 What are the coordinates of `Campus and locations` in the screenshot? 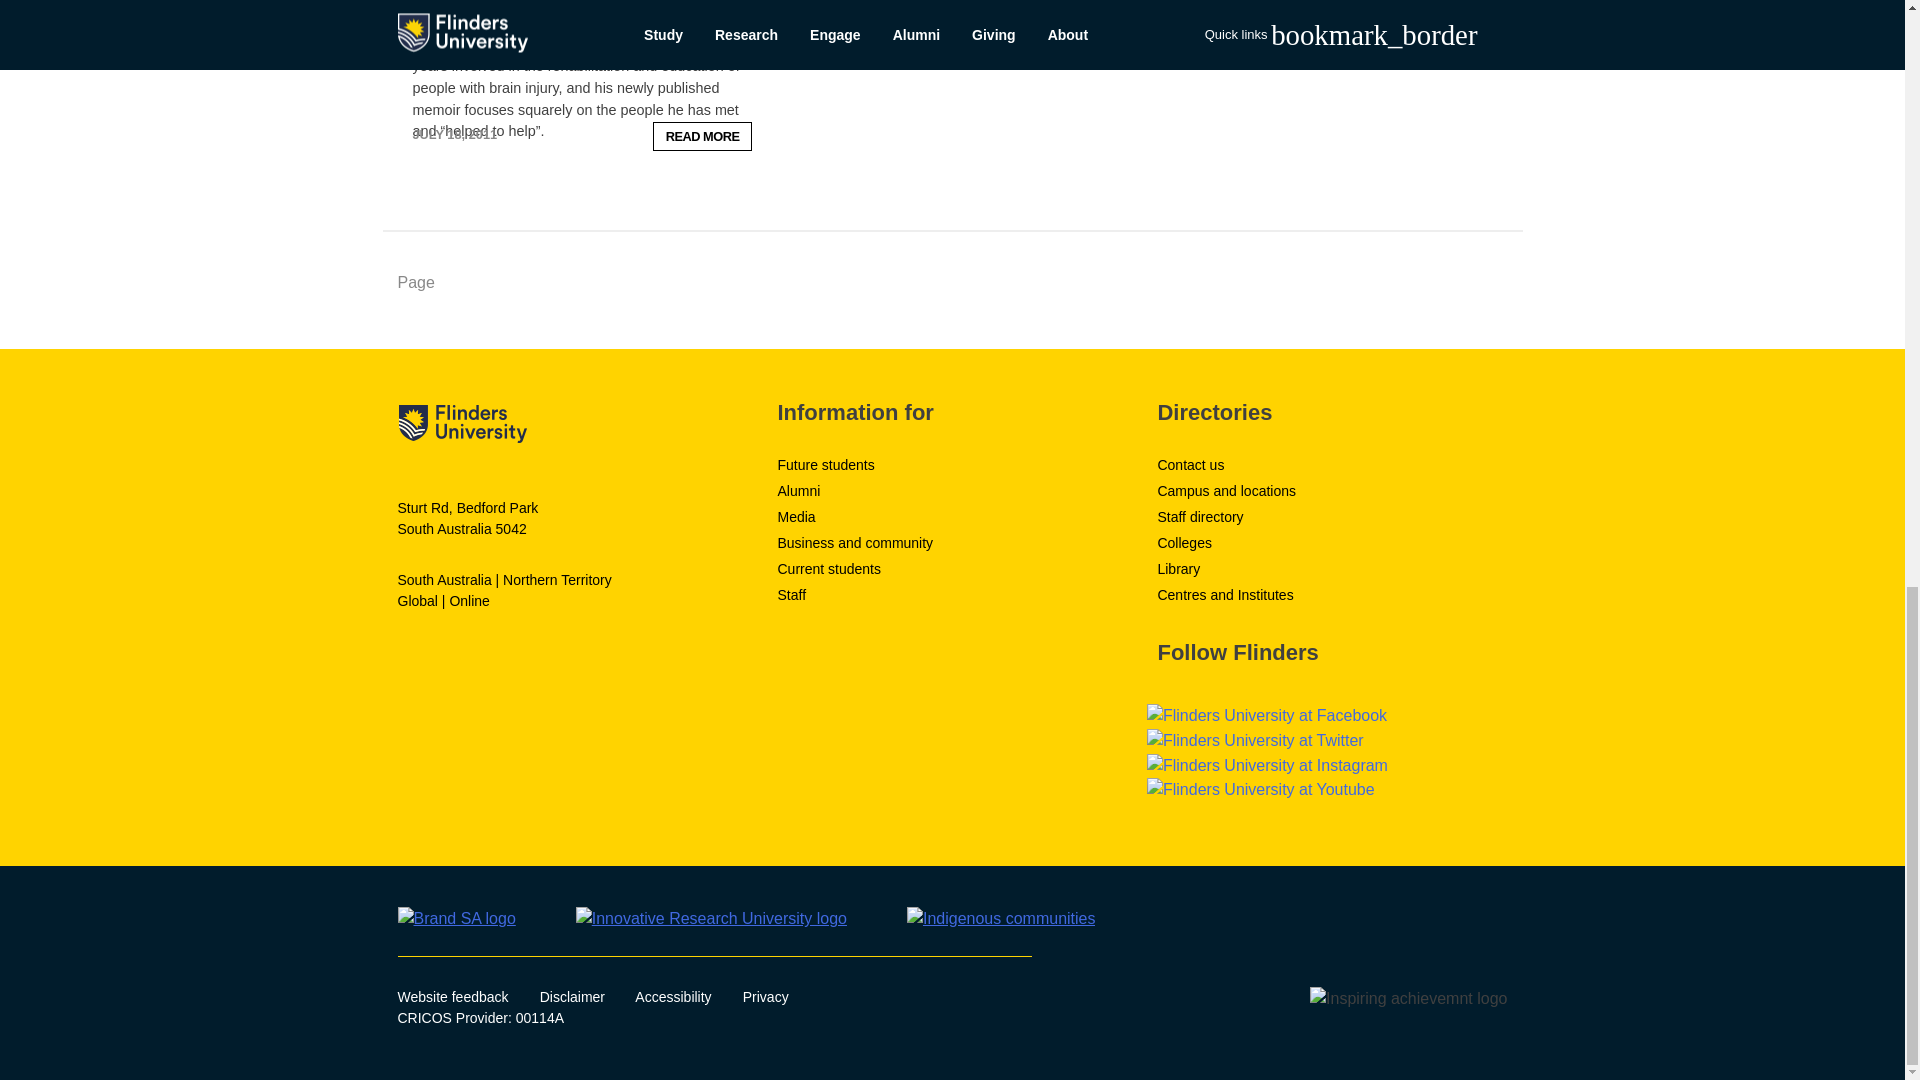 It's located at (1226, 490).